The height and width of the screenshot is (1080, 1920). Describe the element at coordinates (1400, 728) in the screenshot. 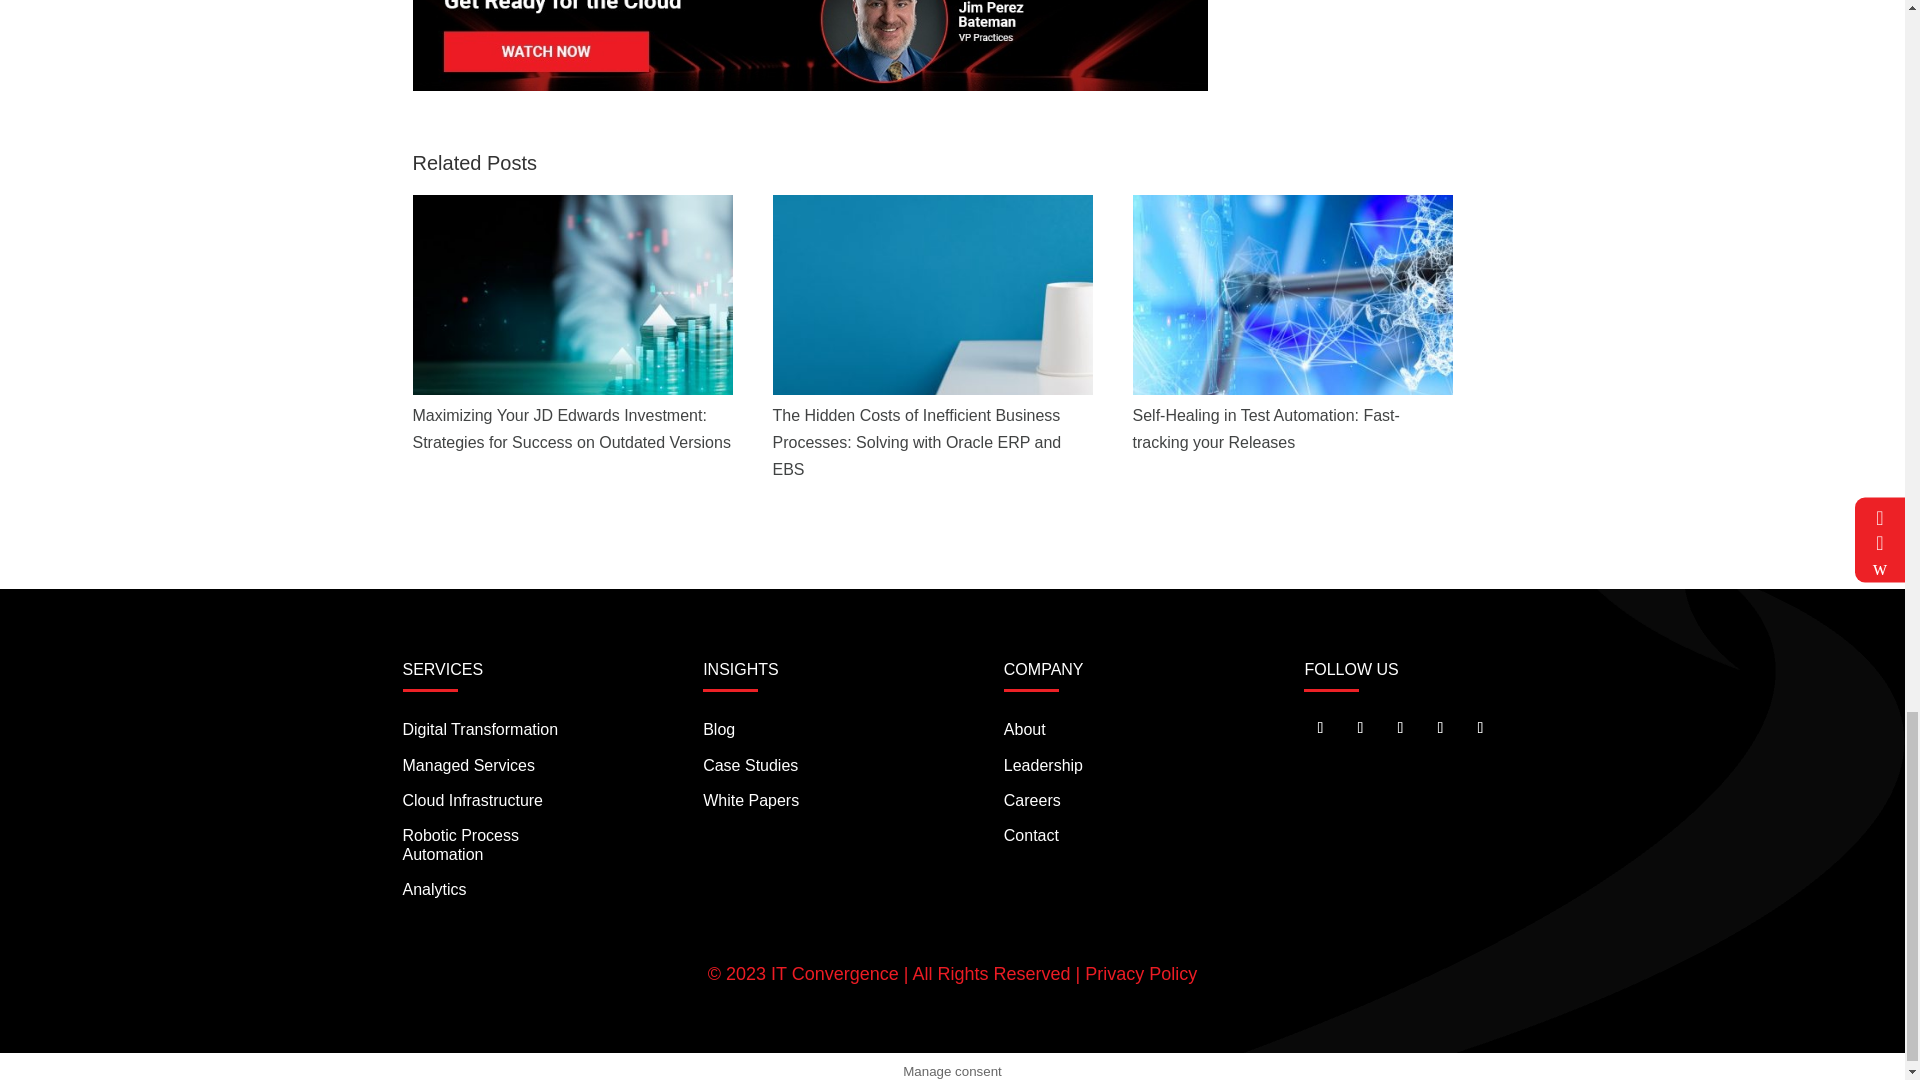

I see `Follow on LinkedIn` at that location.